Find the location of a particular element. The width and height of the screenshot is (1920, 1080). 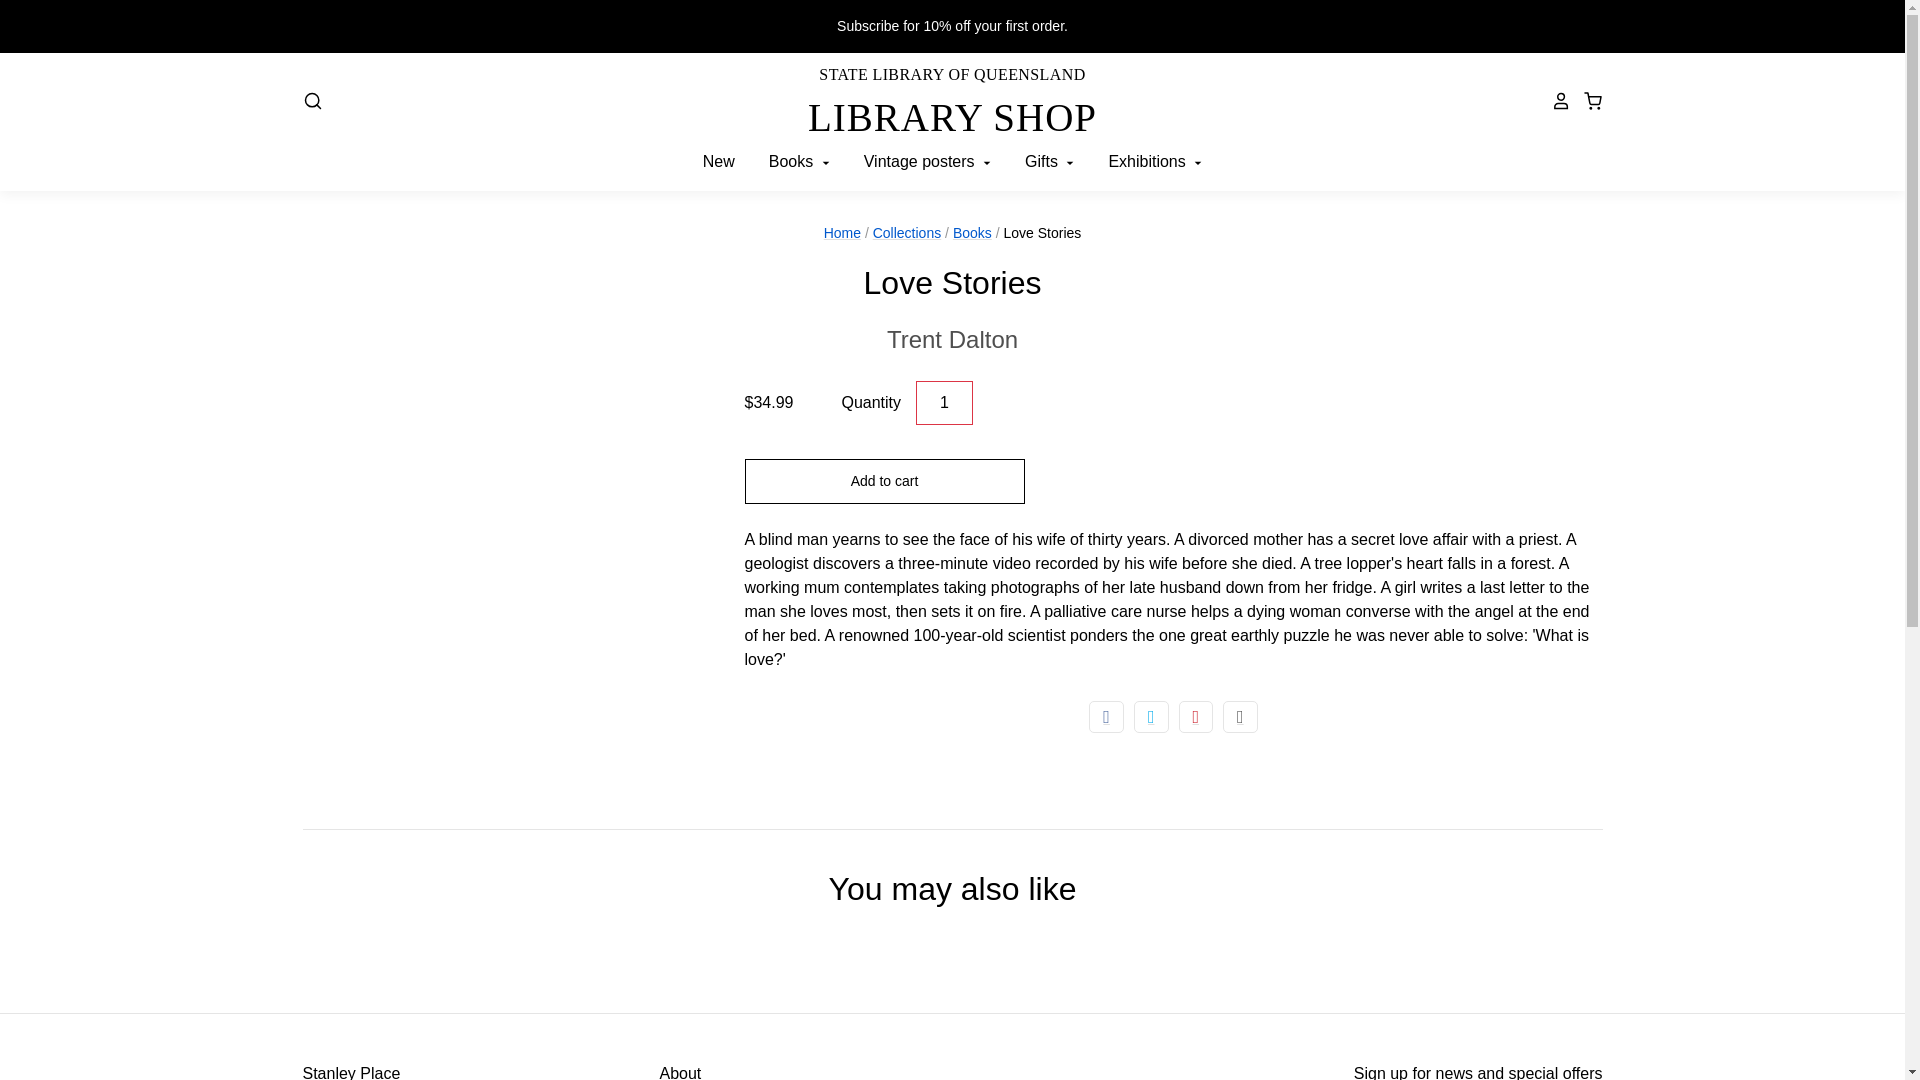

1 is located at coordinates (952, 339).